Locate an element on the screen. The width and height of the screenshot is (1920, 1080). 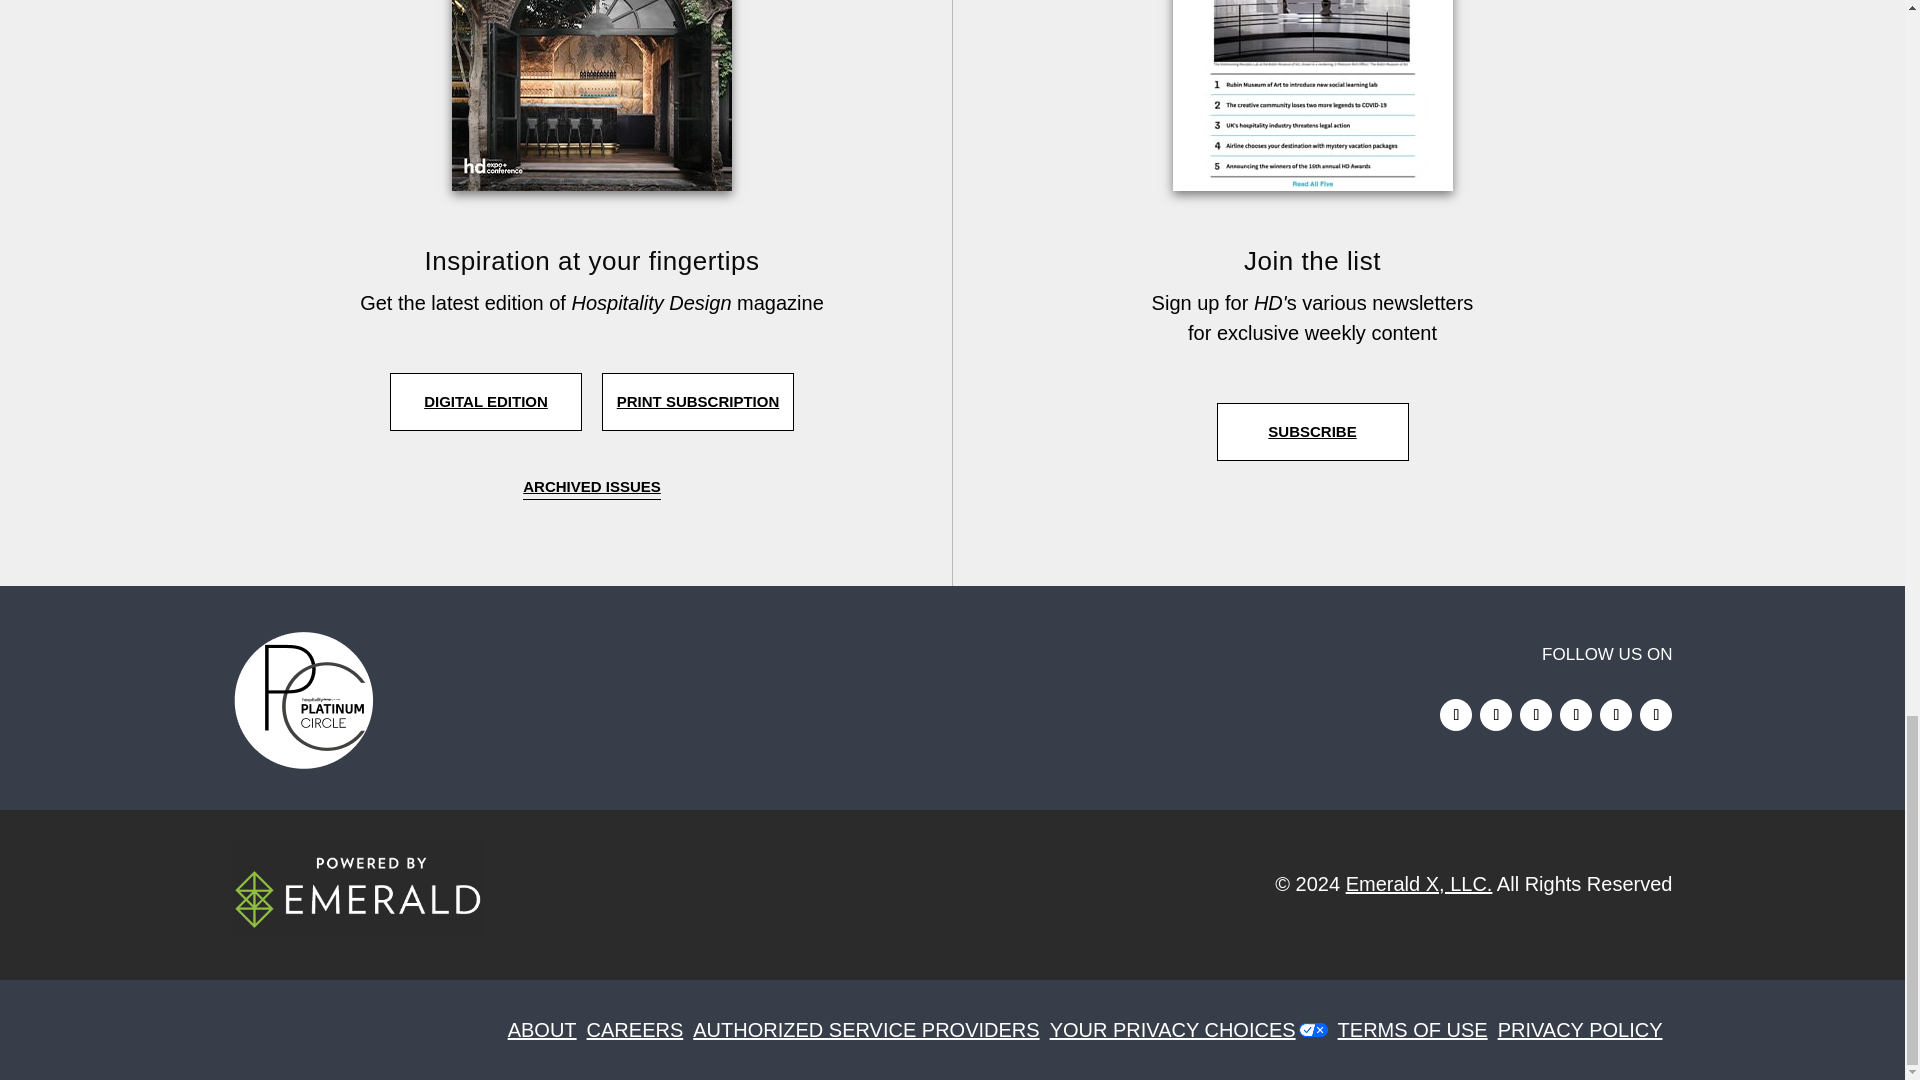
authorized-service-providers is located at coordinates (870, 1030).